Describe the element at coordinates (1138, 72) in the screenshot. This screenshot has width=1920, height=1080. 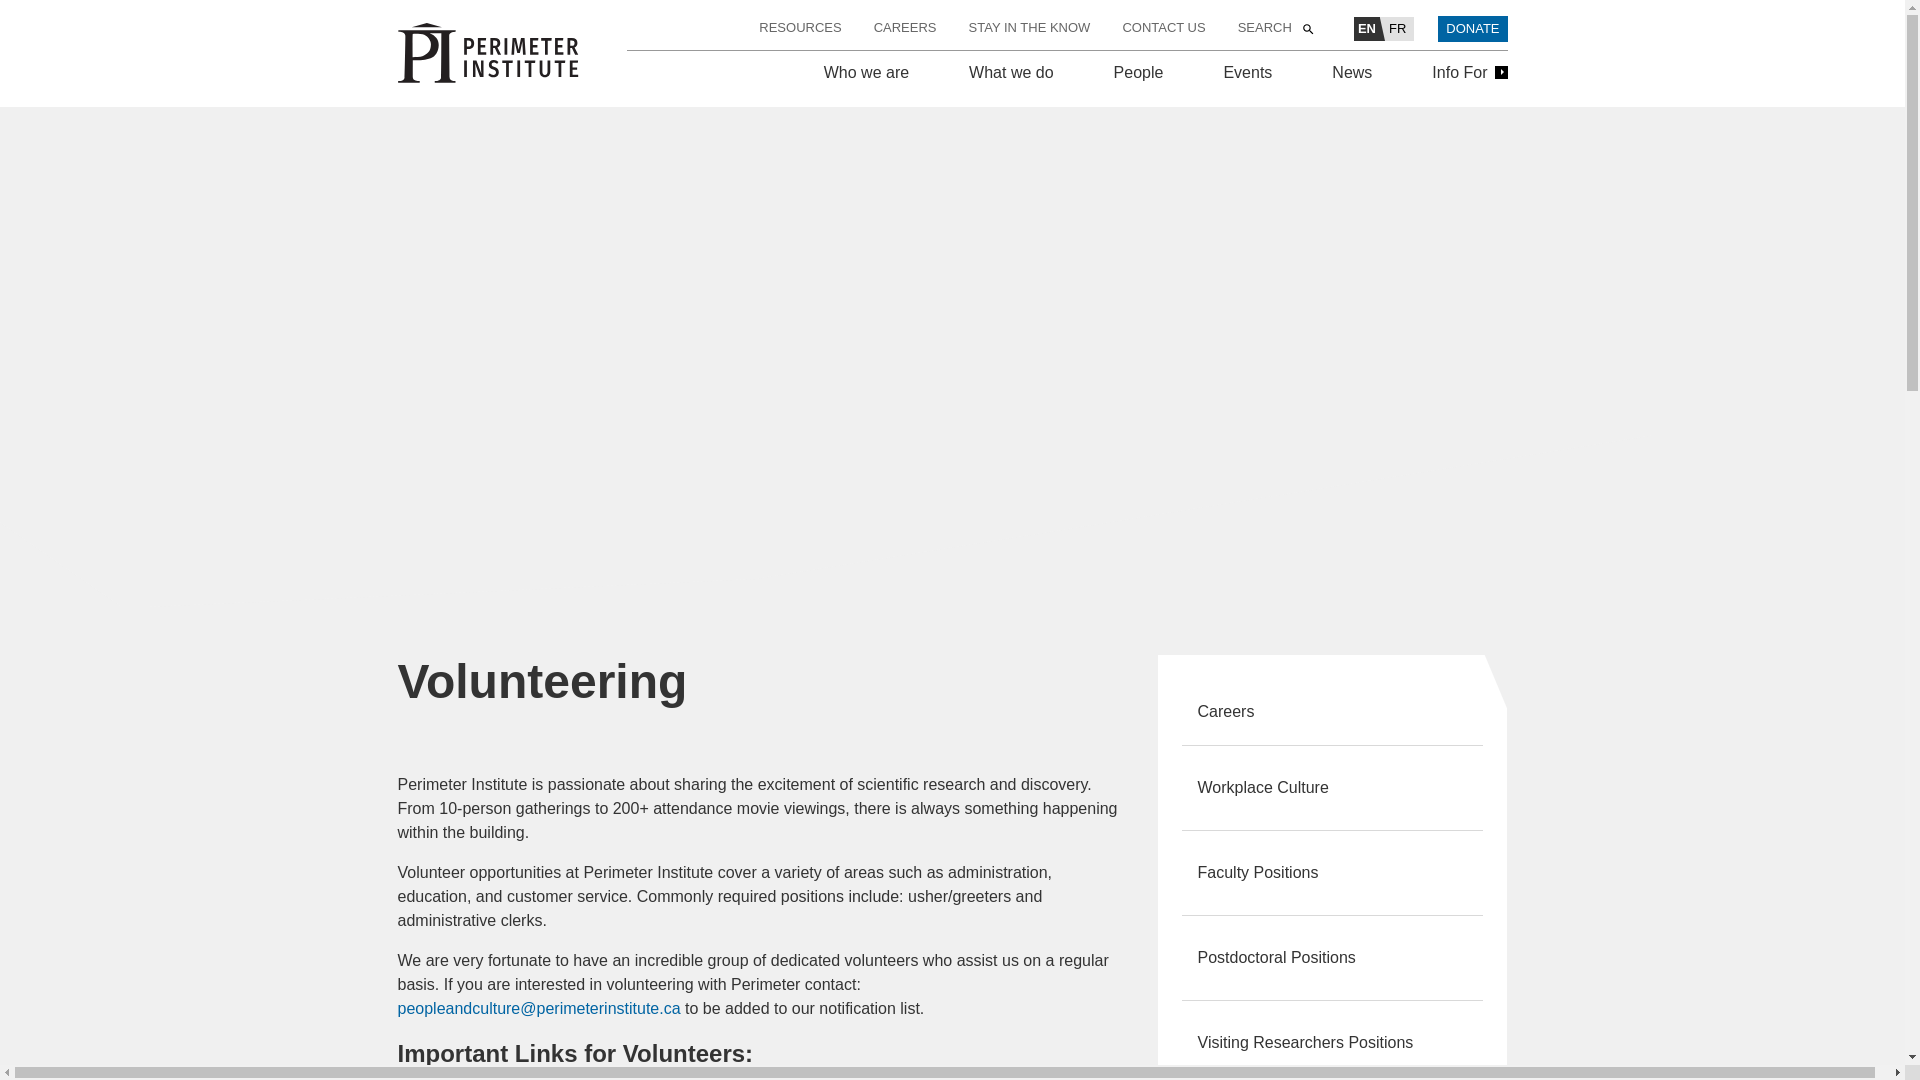
I see `People` at that location.